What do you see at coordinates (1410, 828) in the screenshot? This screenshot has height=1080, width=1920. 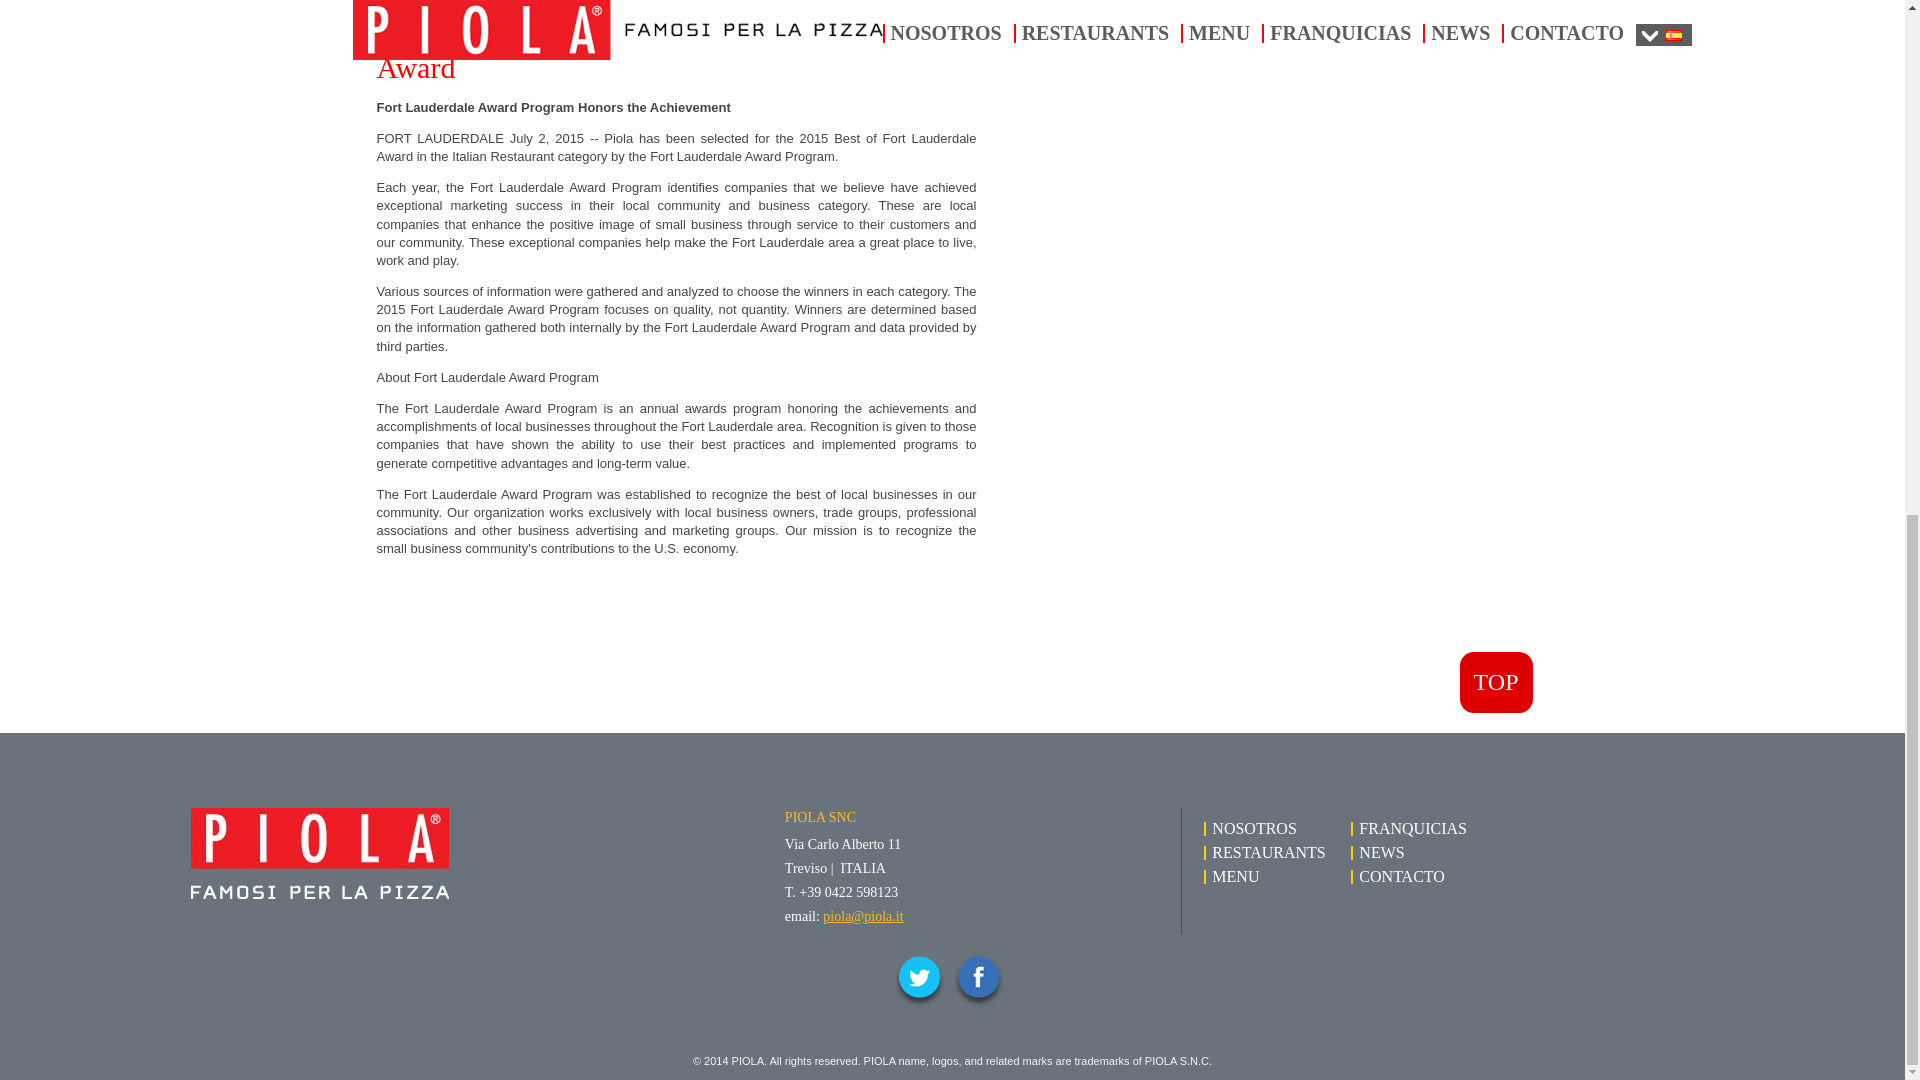 I see `FRANQUICIAS` at bounding box center [1410, 828].